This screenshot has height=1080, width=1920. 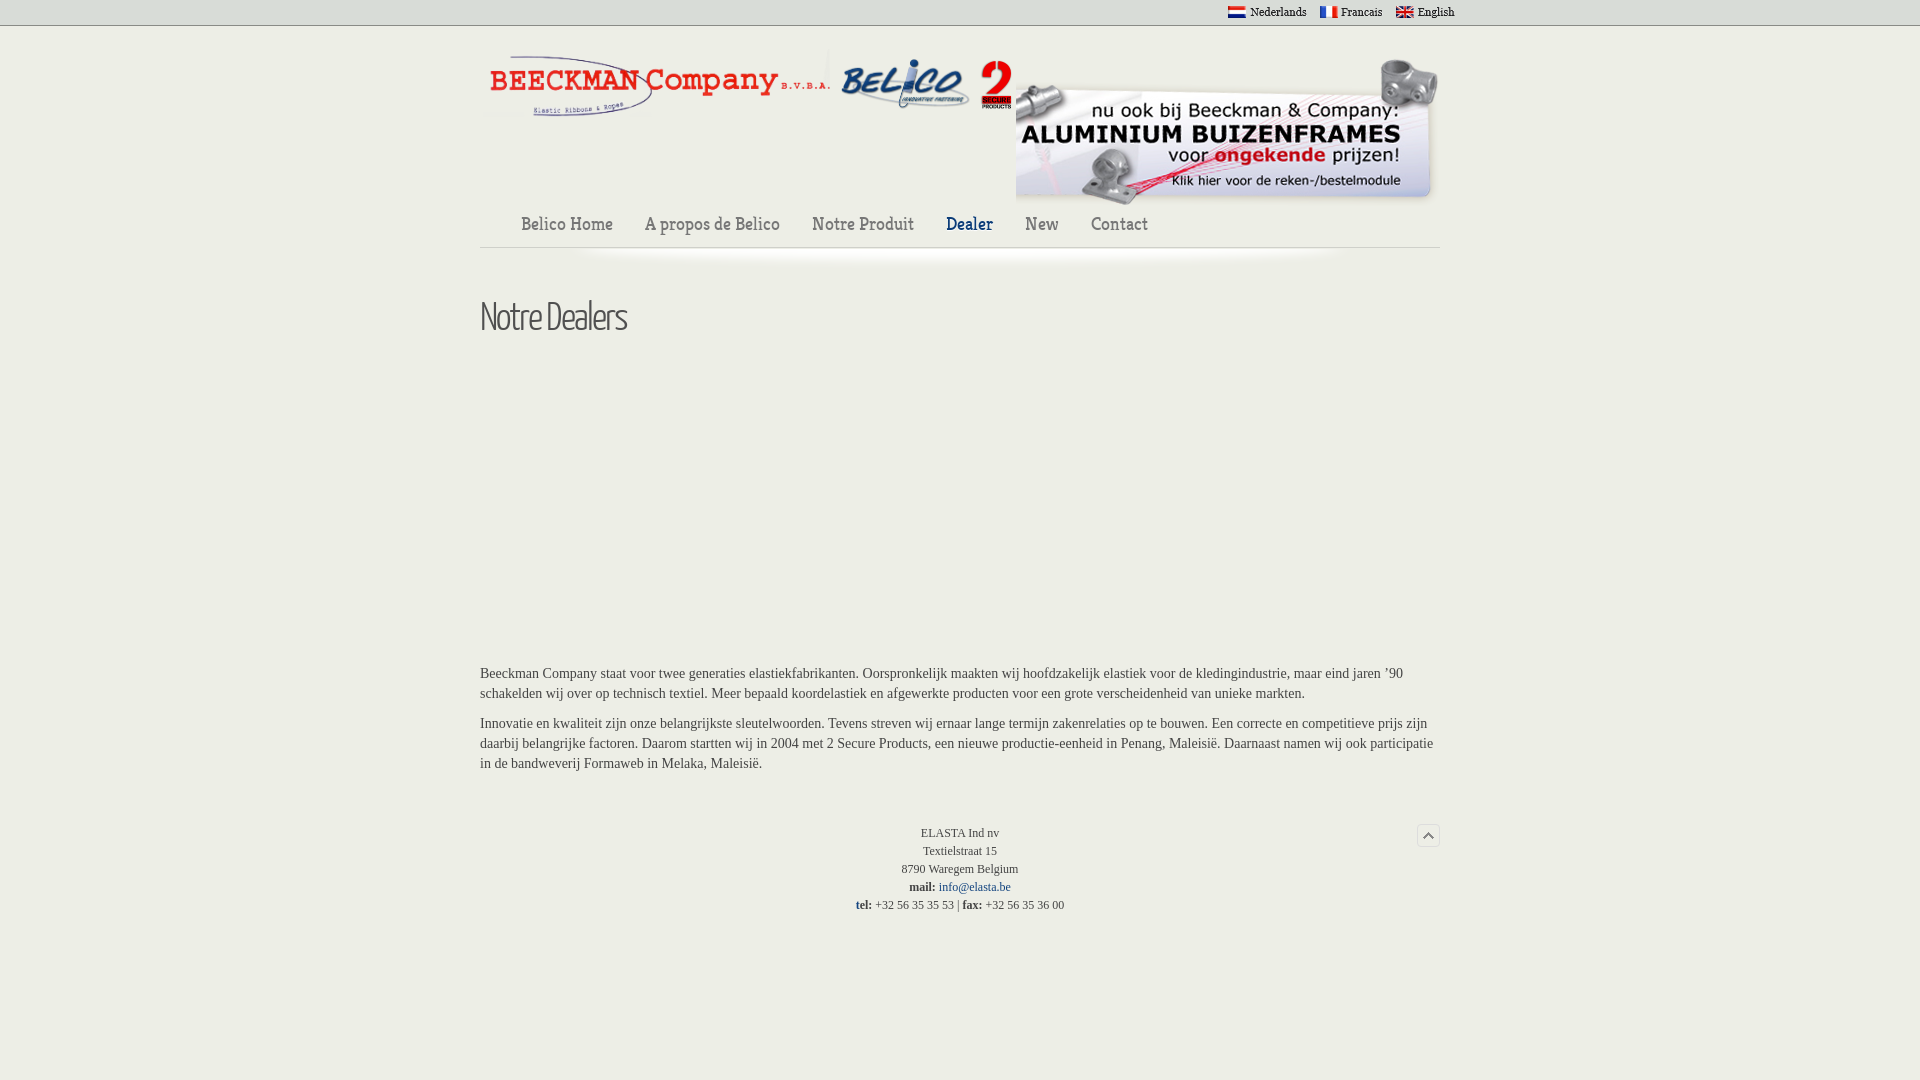 What do you see at coordinates (863, 224) in the screenshot?
I see `Notre Produit` at bounding box center [863, 224].